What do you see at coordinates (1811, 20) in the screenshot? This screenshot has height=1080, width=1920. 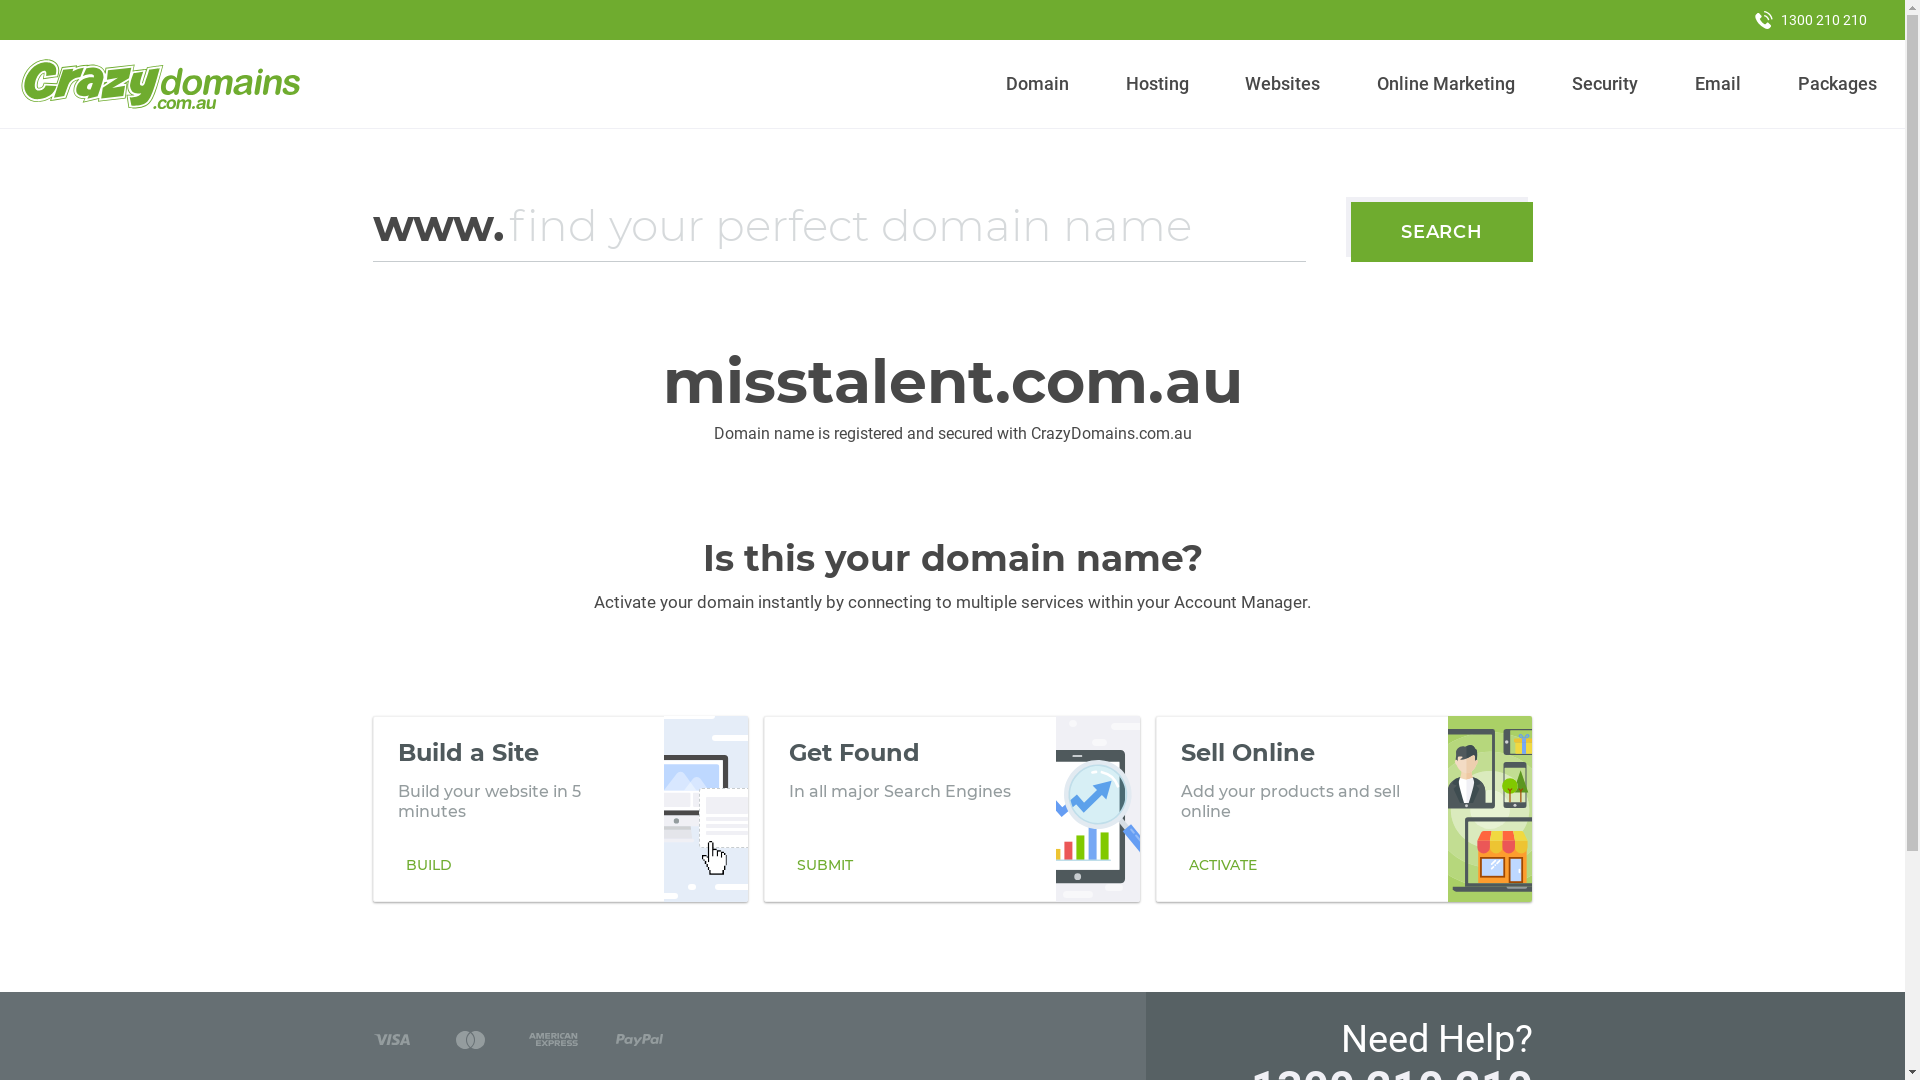 I see `1300 210 210` at bounding box center [1811, 20].